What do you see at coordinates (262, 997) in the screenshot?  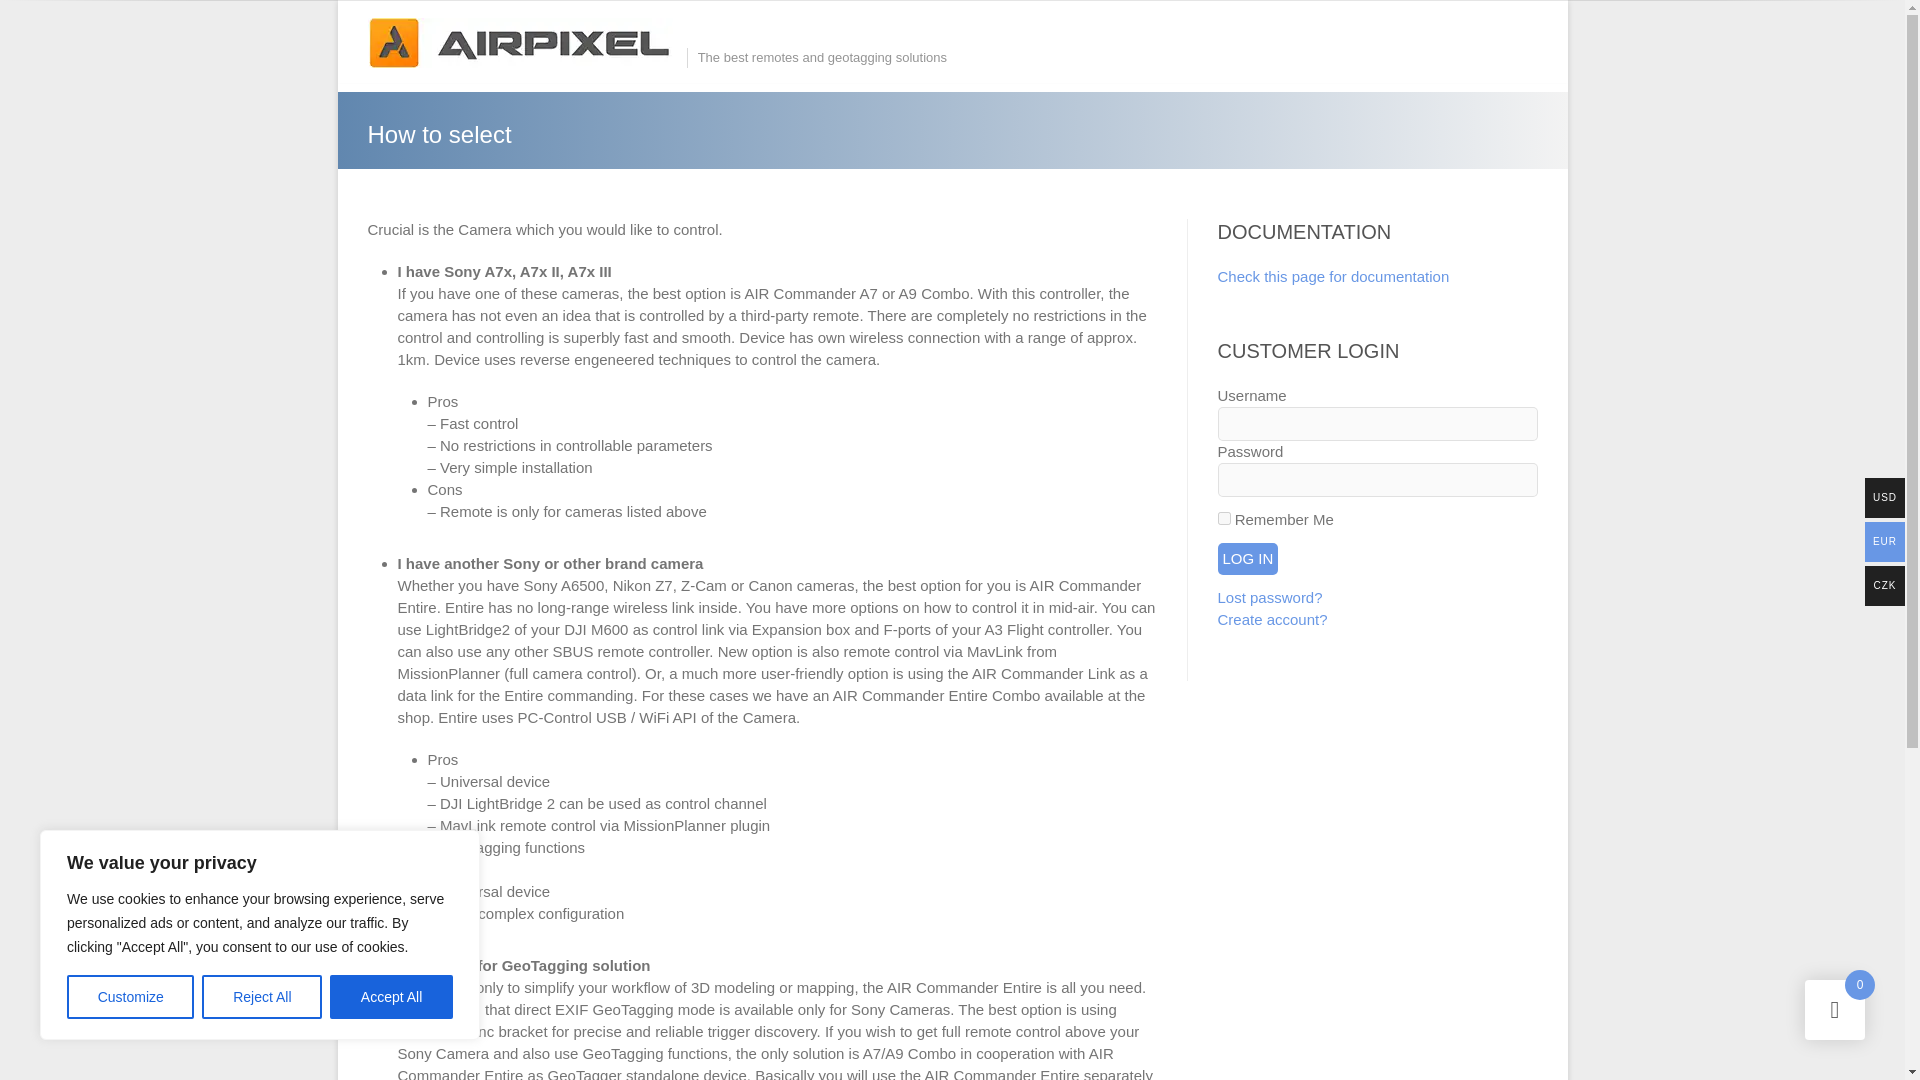 I see `Reject All` at bounding box center [262, 997].